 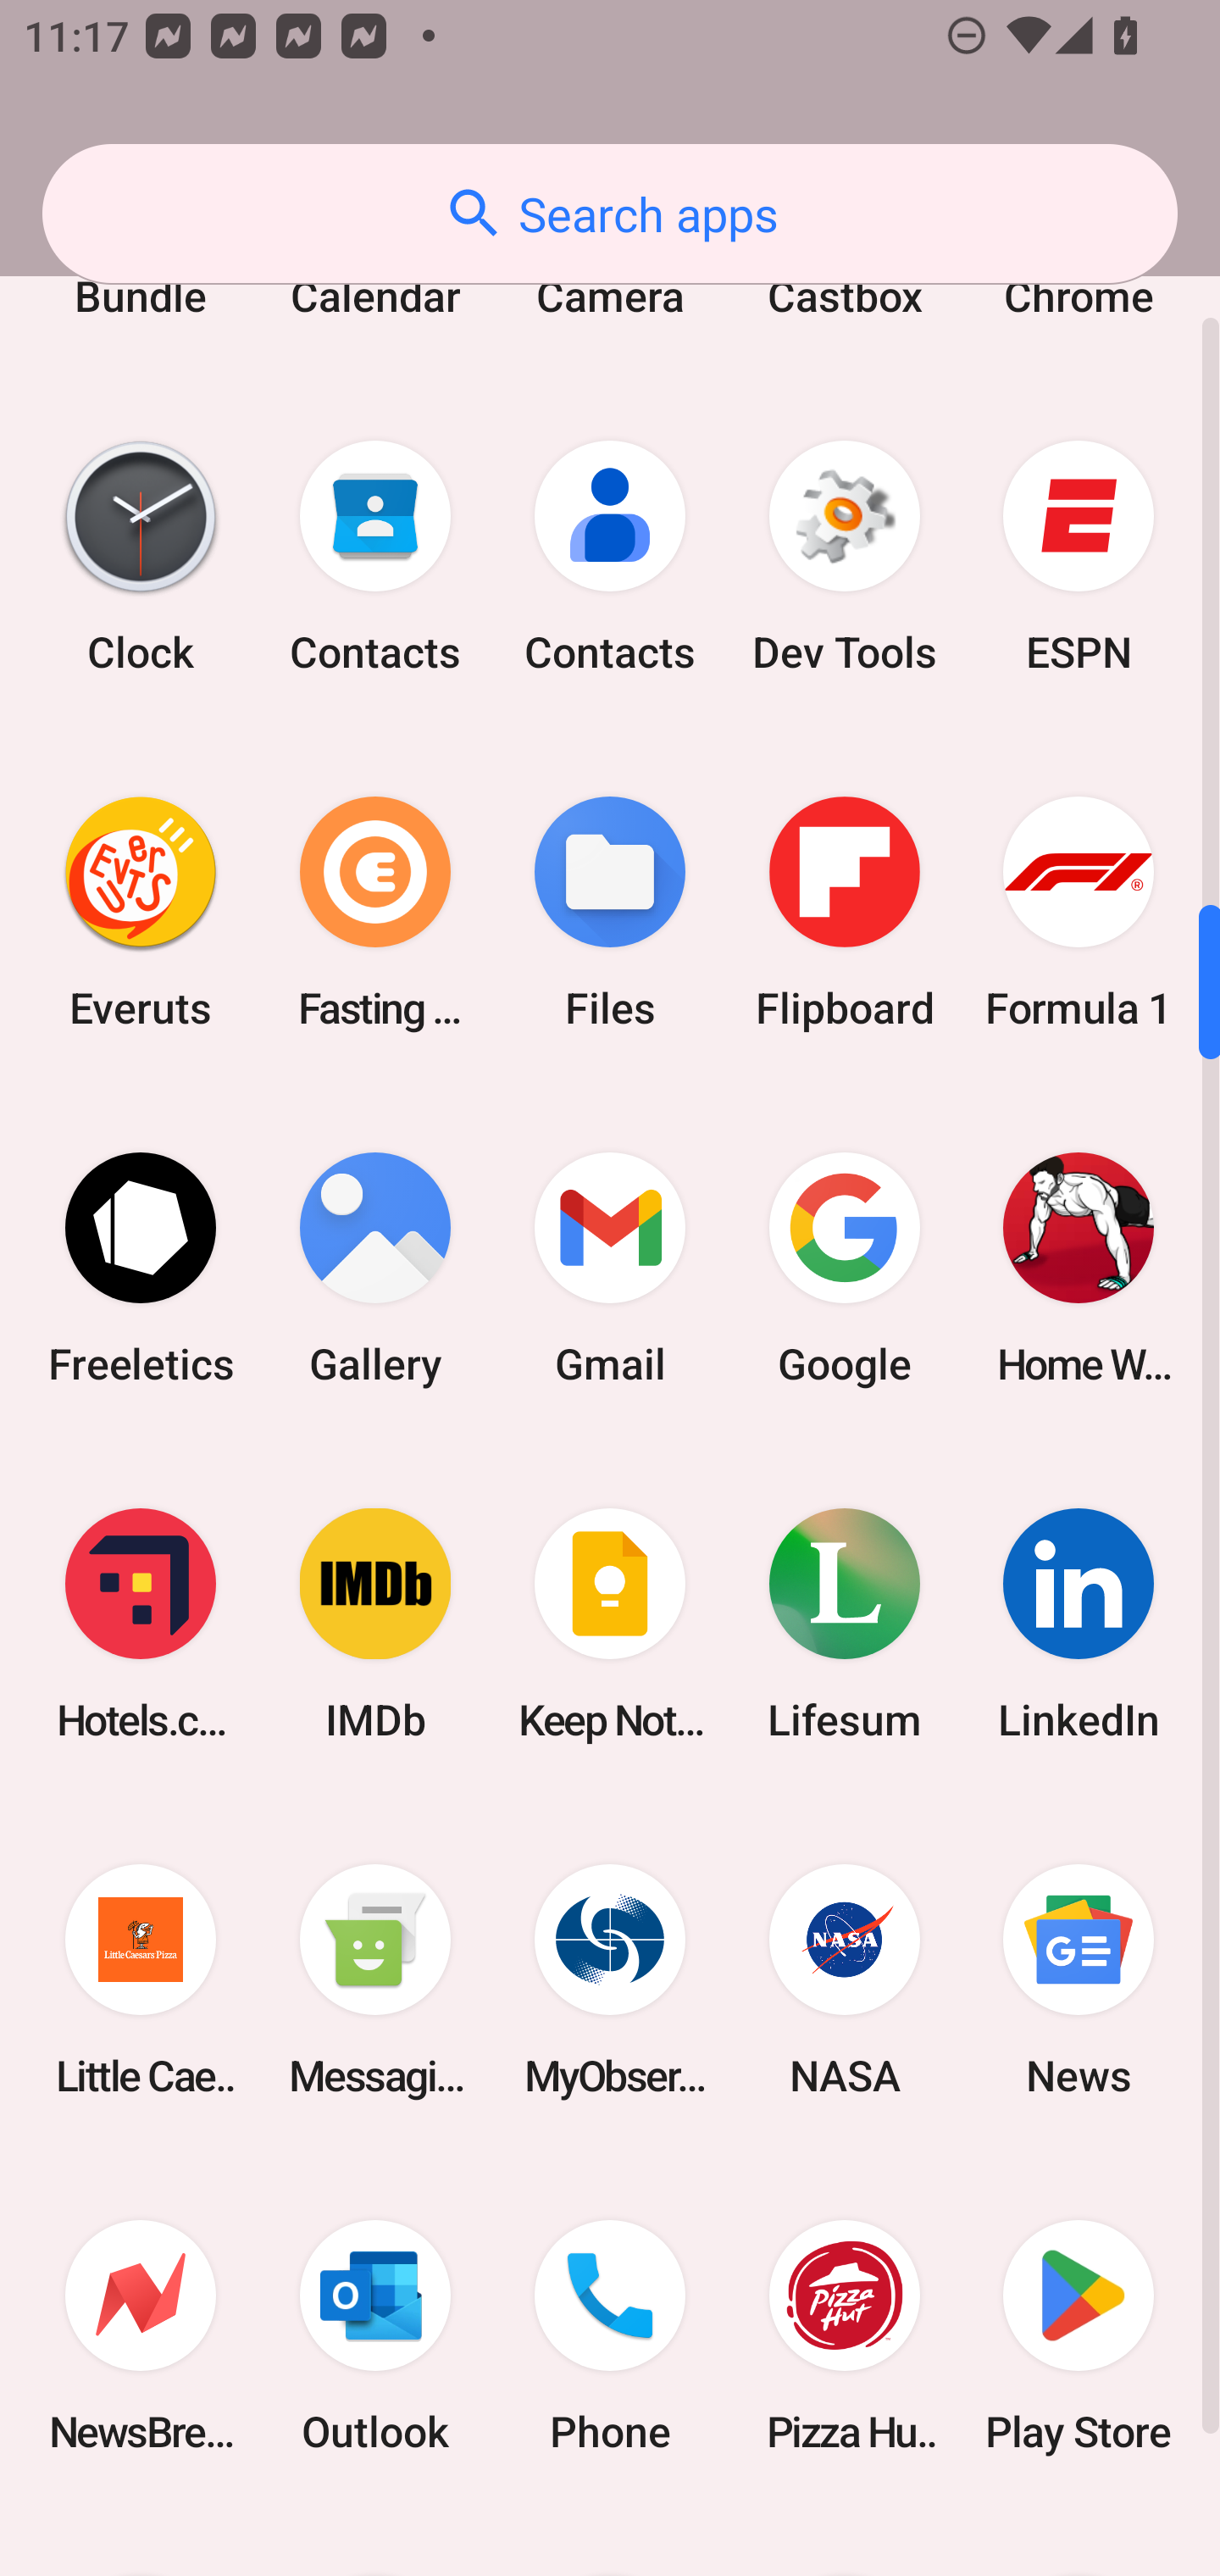 I want to click on Phone, so click(x=610, y=2336).